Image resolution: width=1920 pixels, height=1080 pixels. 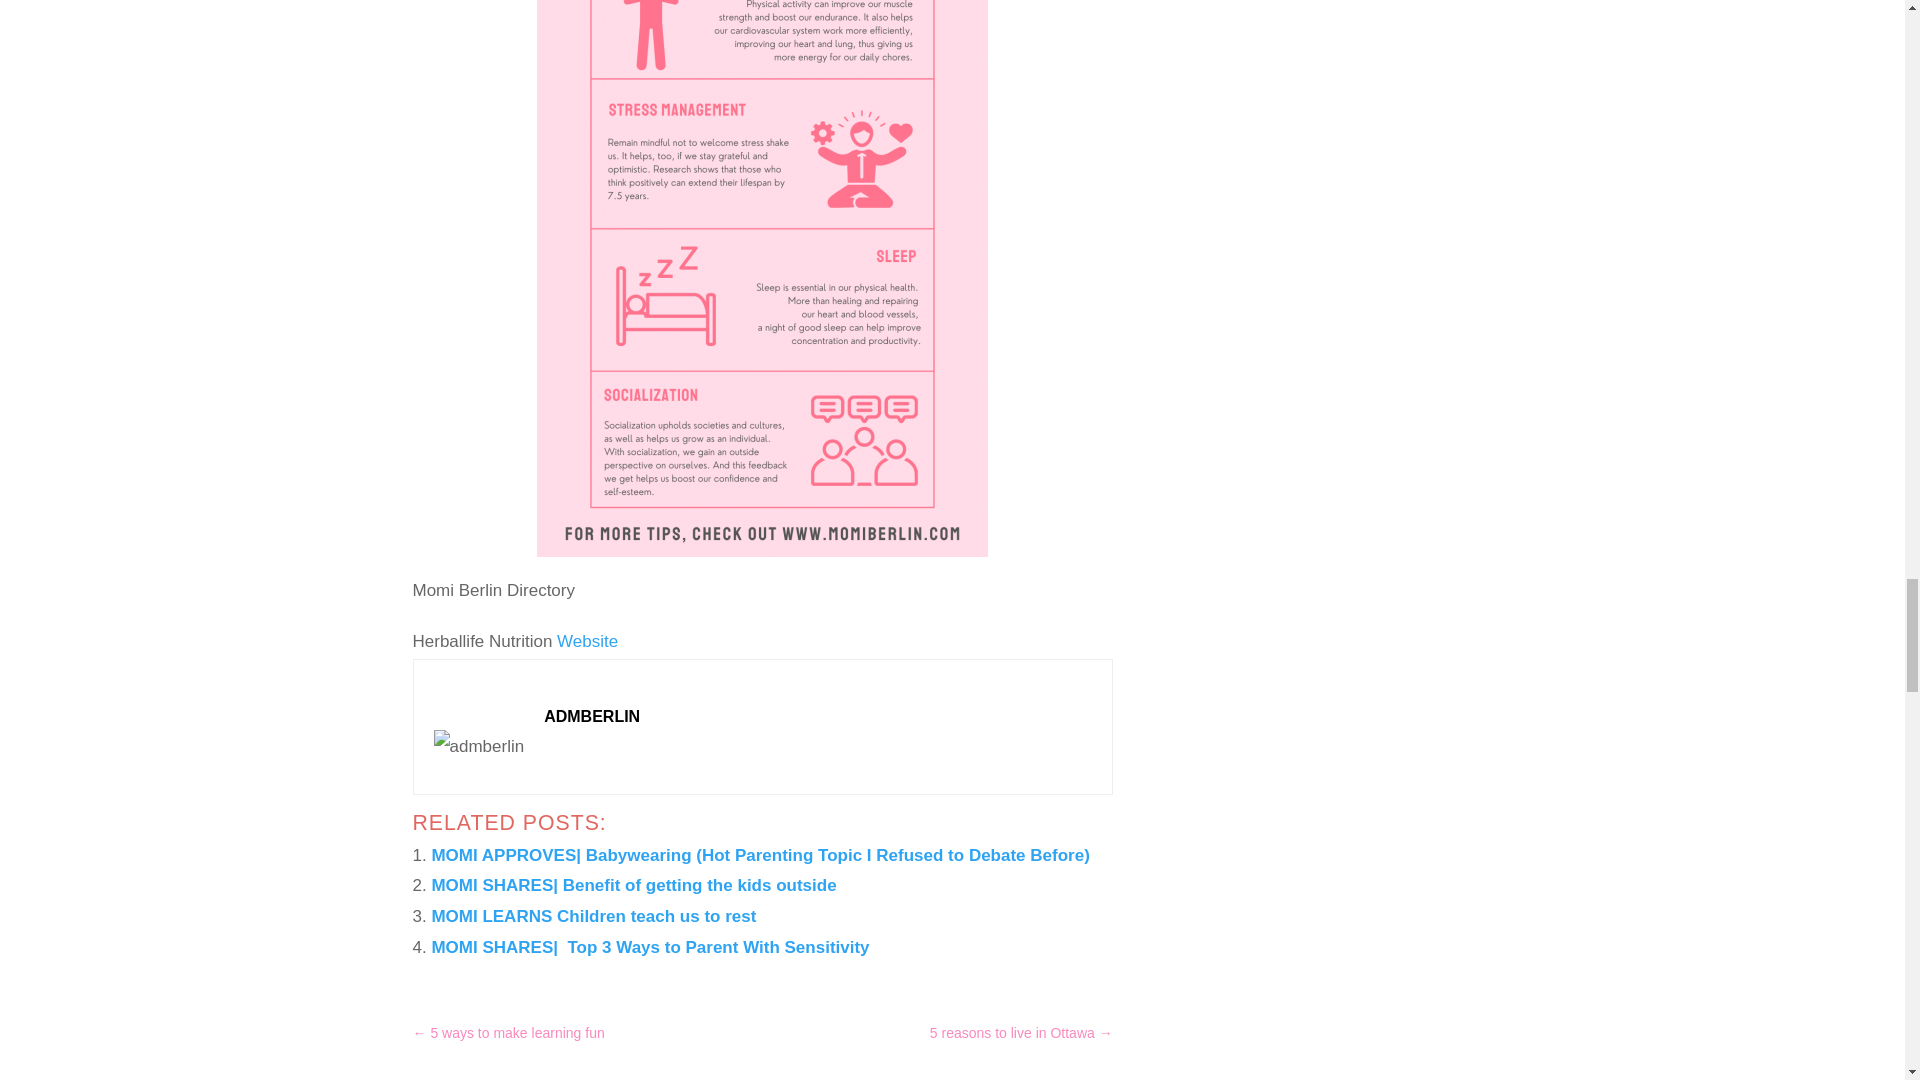 What do you see at coordinates (593, 916) in the screenshot?
I see `MOMI LEARNS Children teach us to rest` at bounding box center [593, 916].